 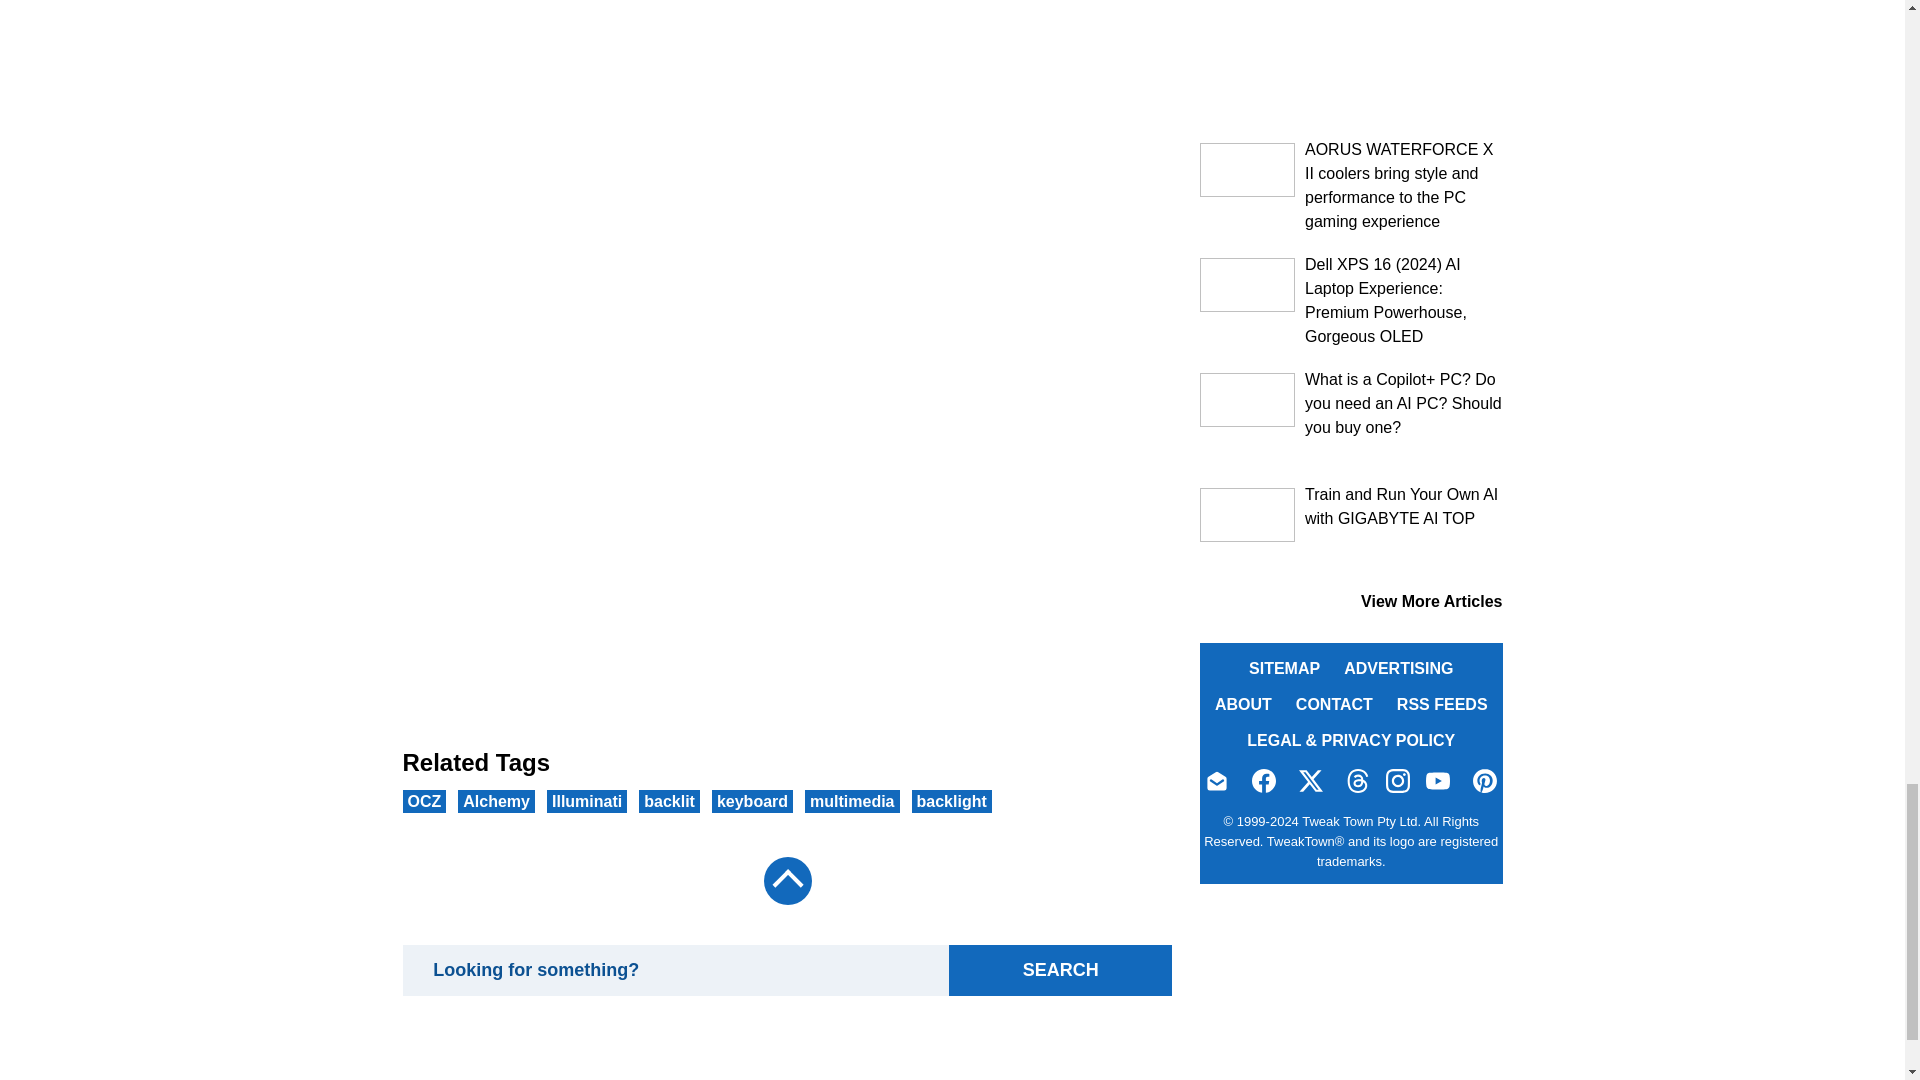 I want to click on SEARCH, so click(x=1060, y=970).